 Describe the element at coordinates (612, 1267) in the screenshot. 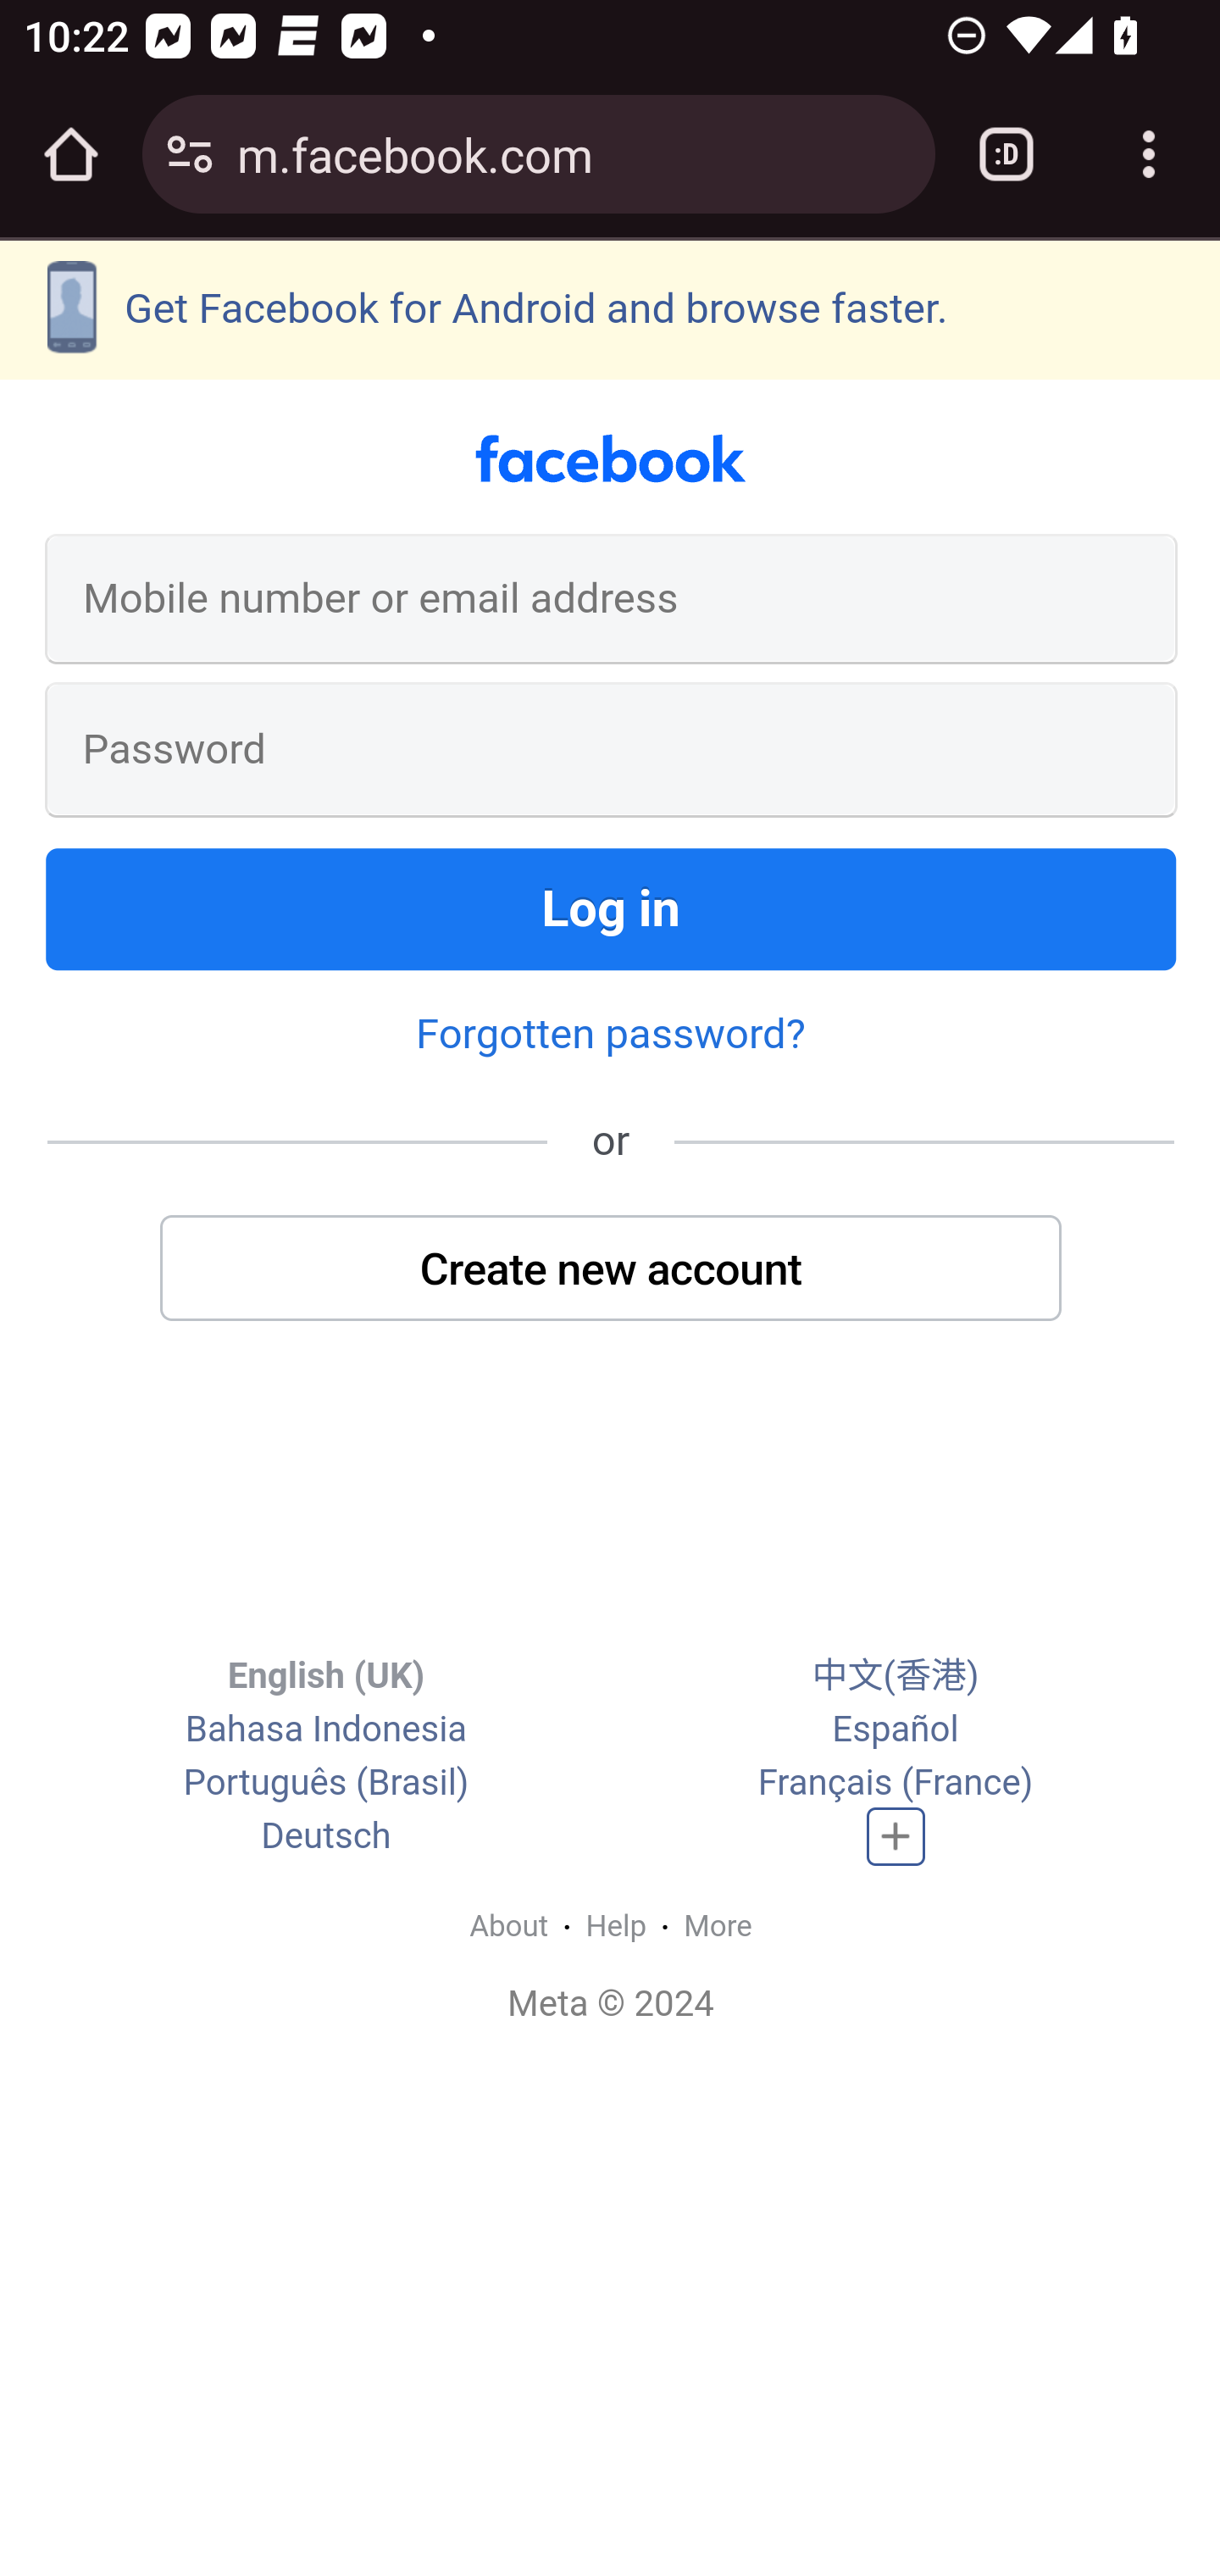

I see `Create new account` at that location.